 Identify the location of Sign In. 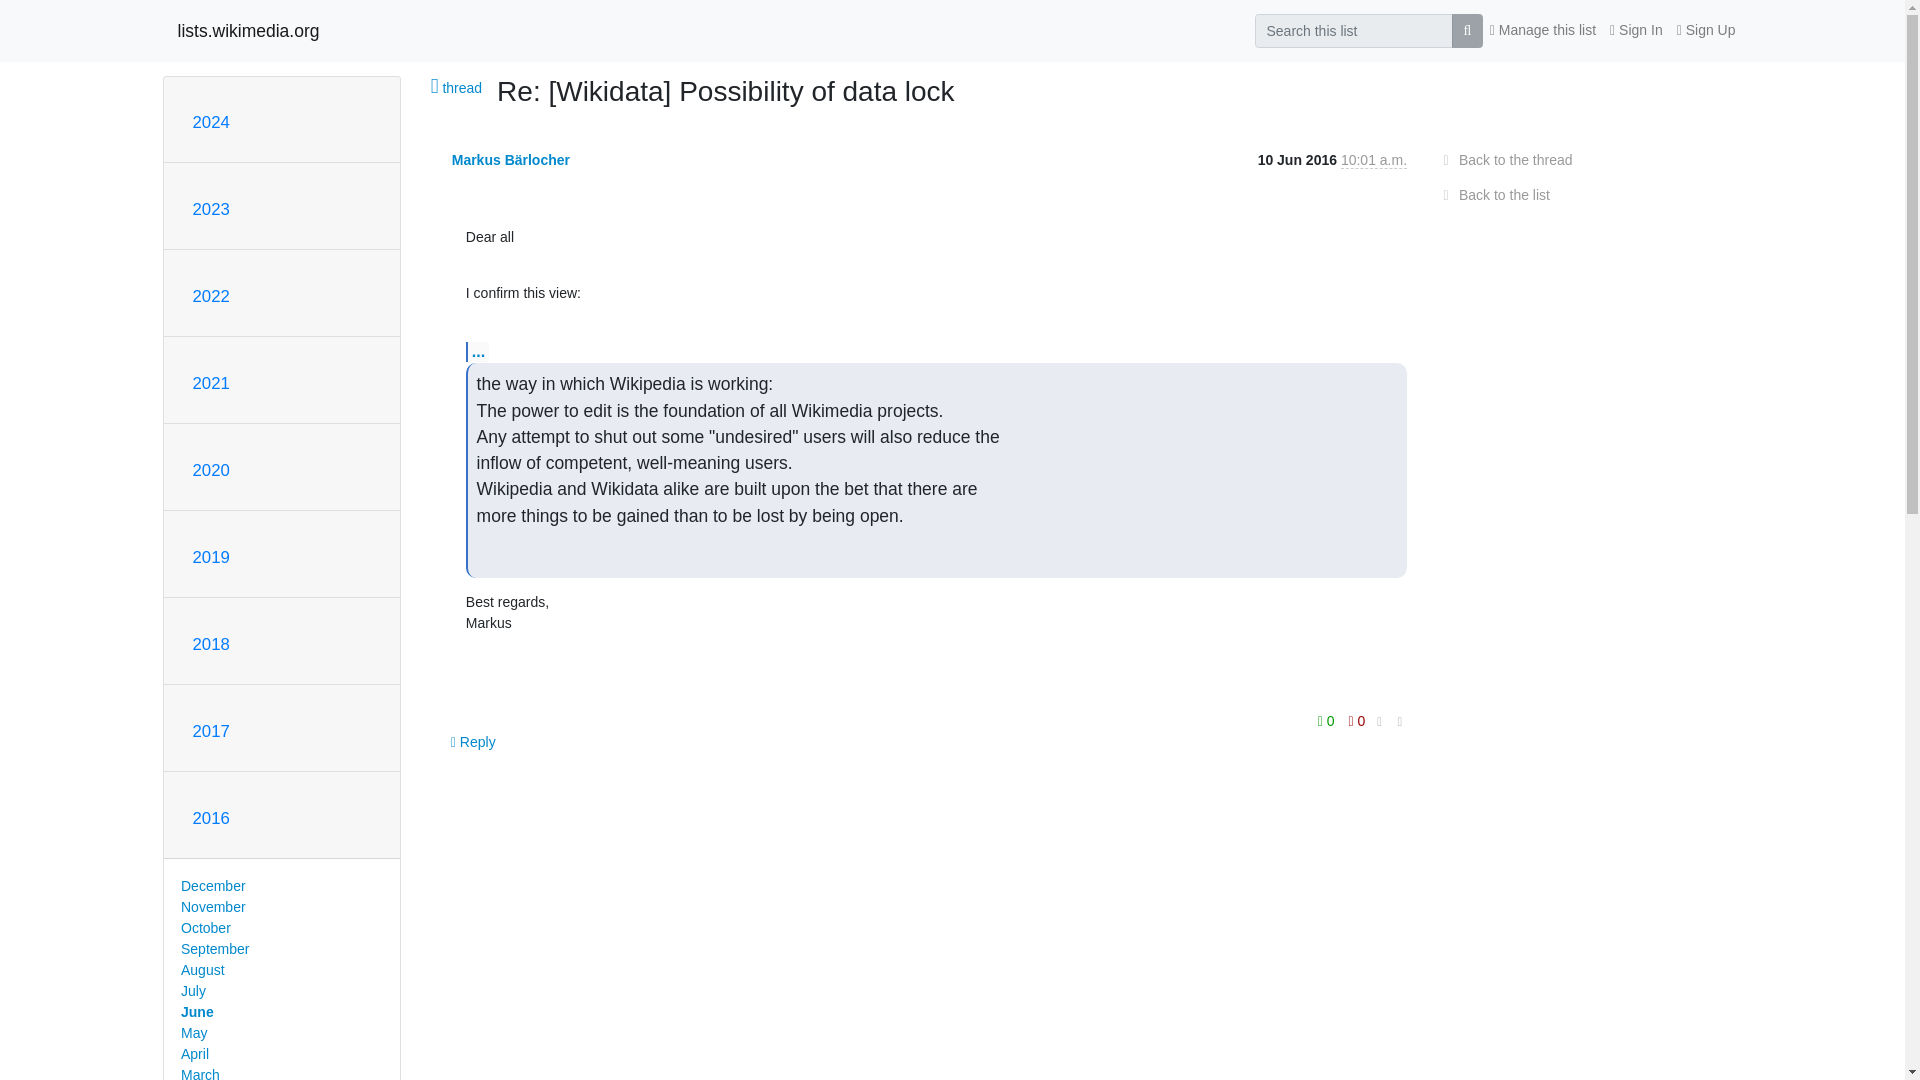
(1636, 30).